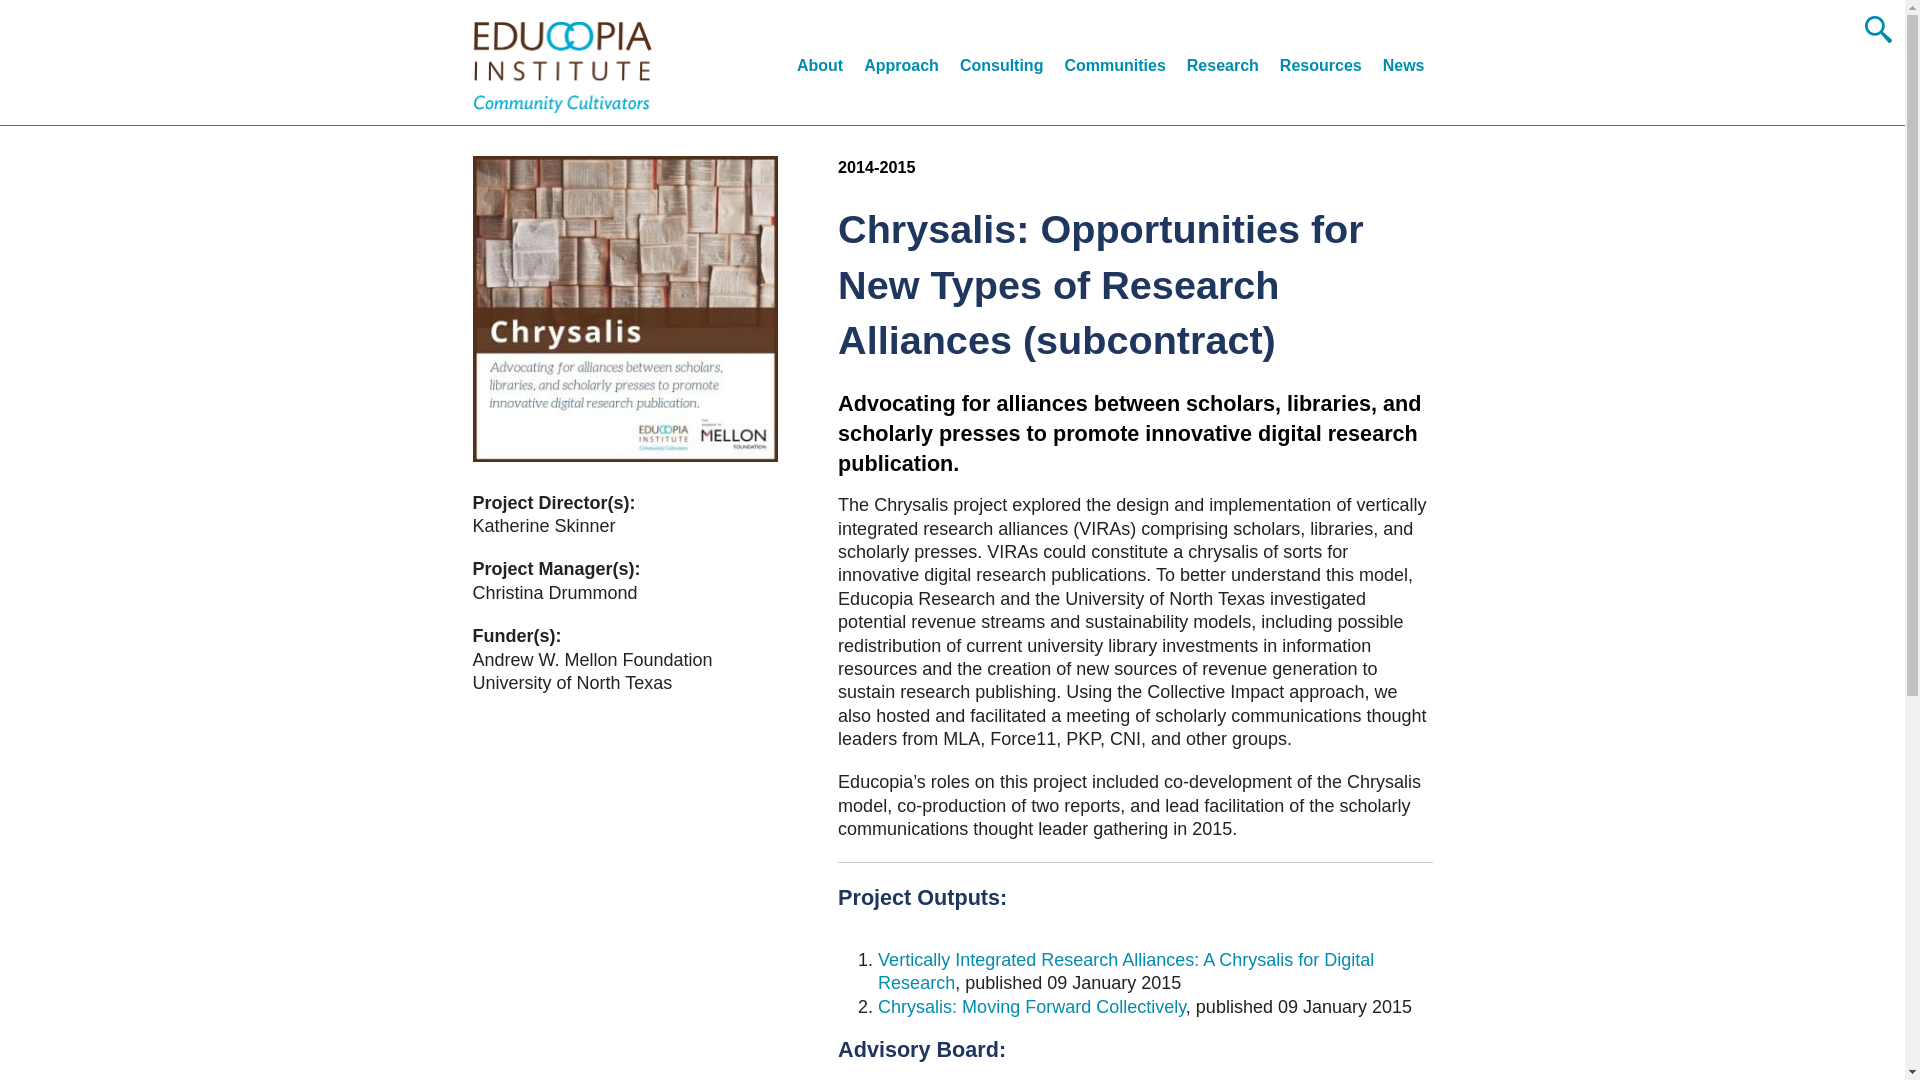 Image resolution: width=1920 pixels, height=1080 pixels. Describe the element at coordinates (562, 66) in the screenshot. I see `Educopia Institute` at that location.